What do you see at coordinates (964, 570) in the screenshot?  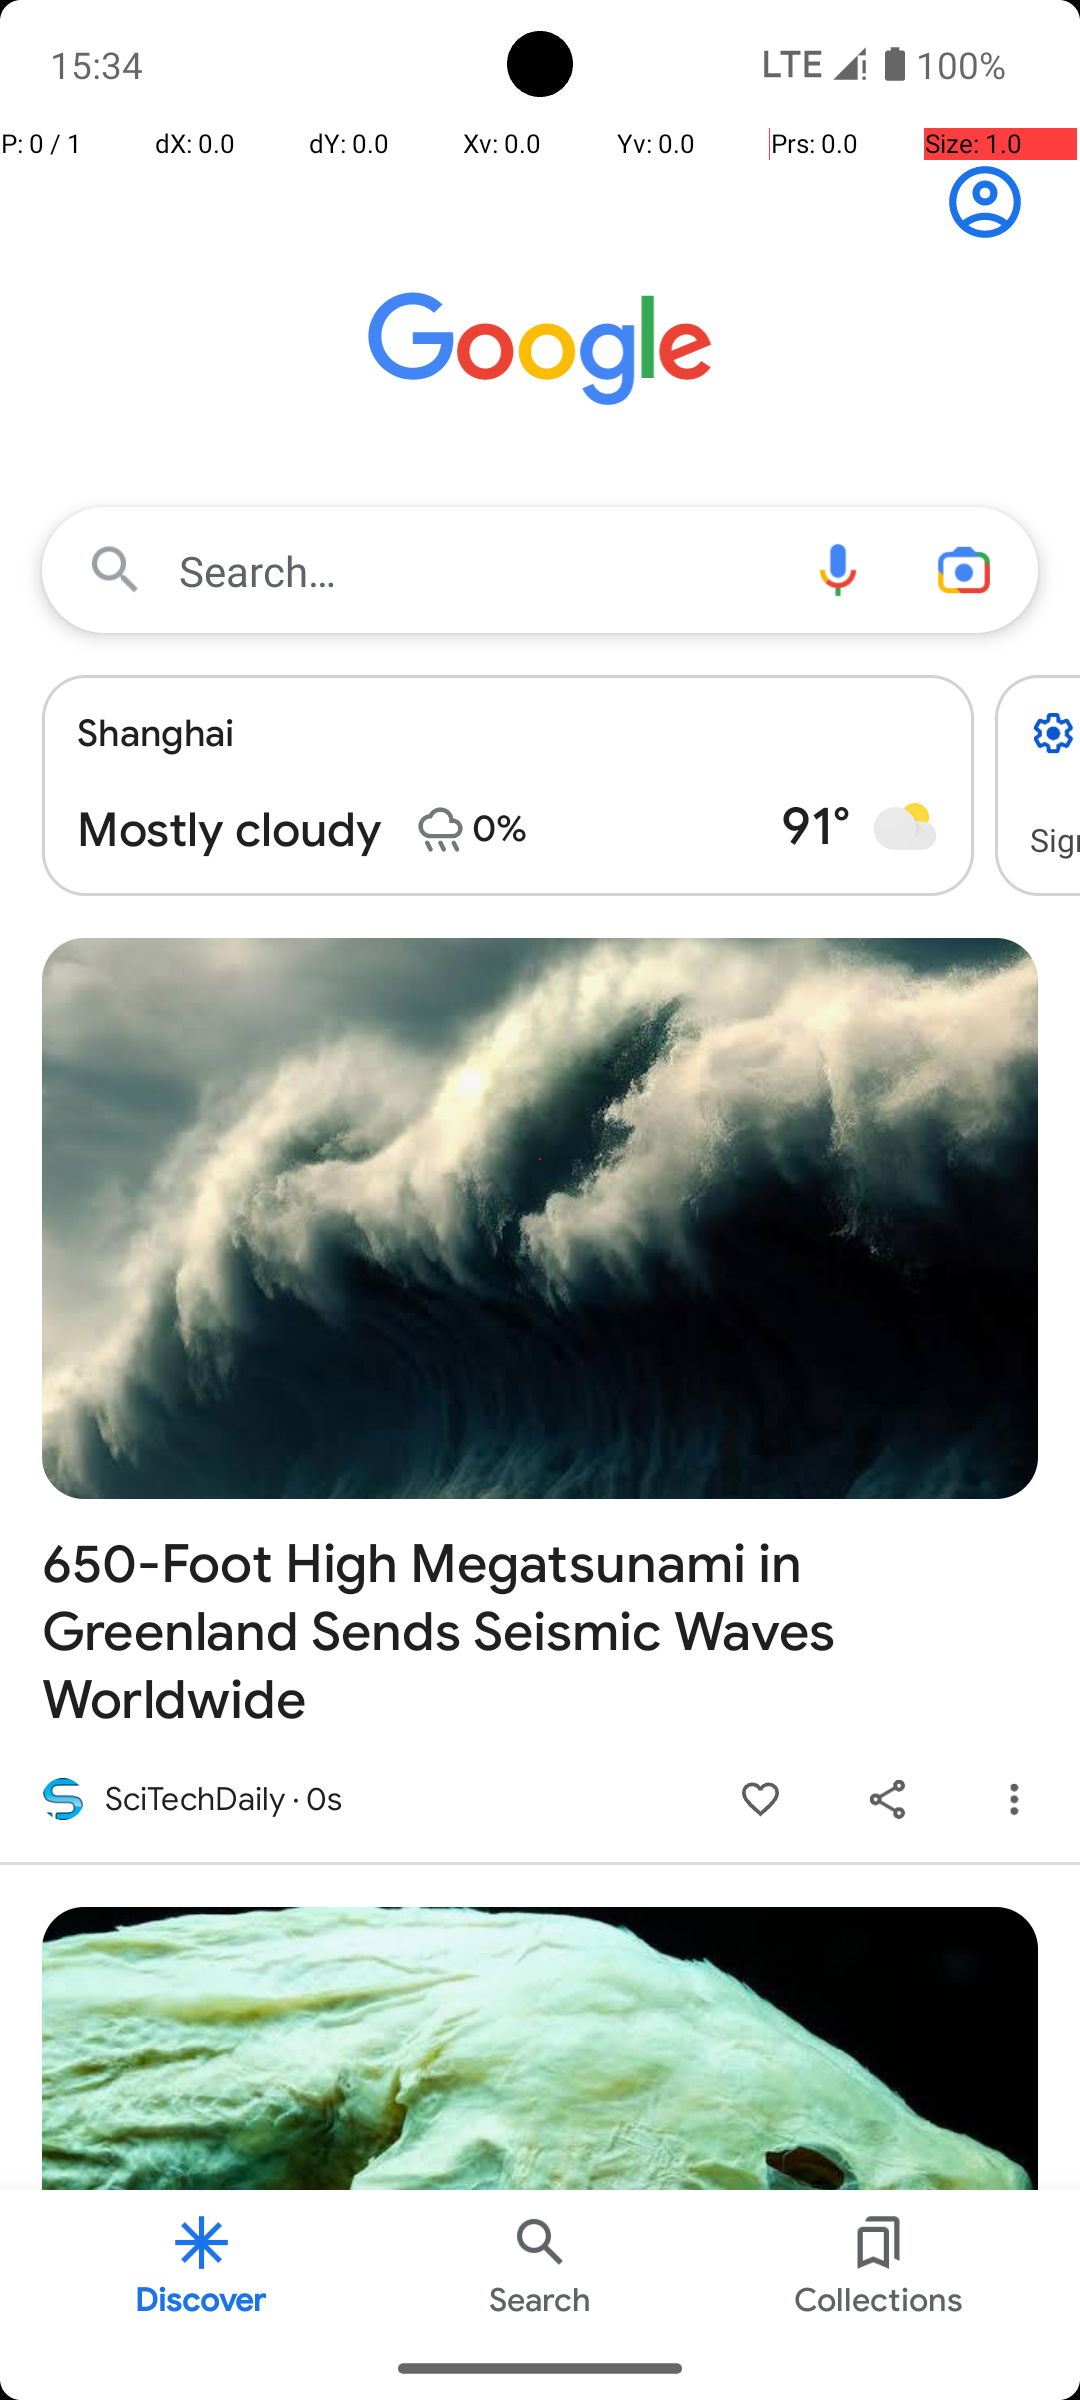 I see `Camera search` at bounding box center [964, 570].